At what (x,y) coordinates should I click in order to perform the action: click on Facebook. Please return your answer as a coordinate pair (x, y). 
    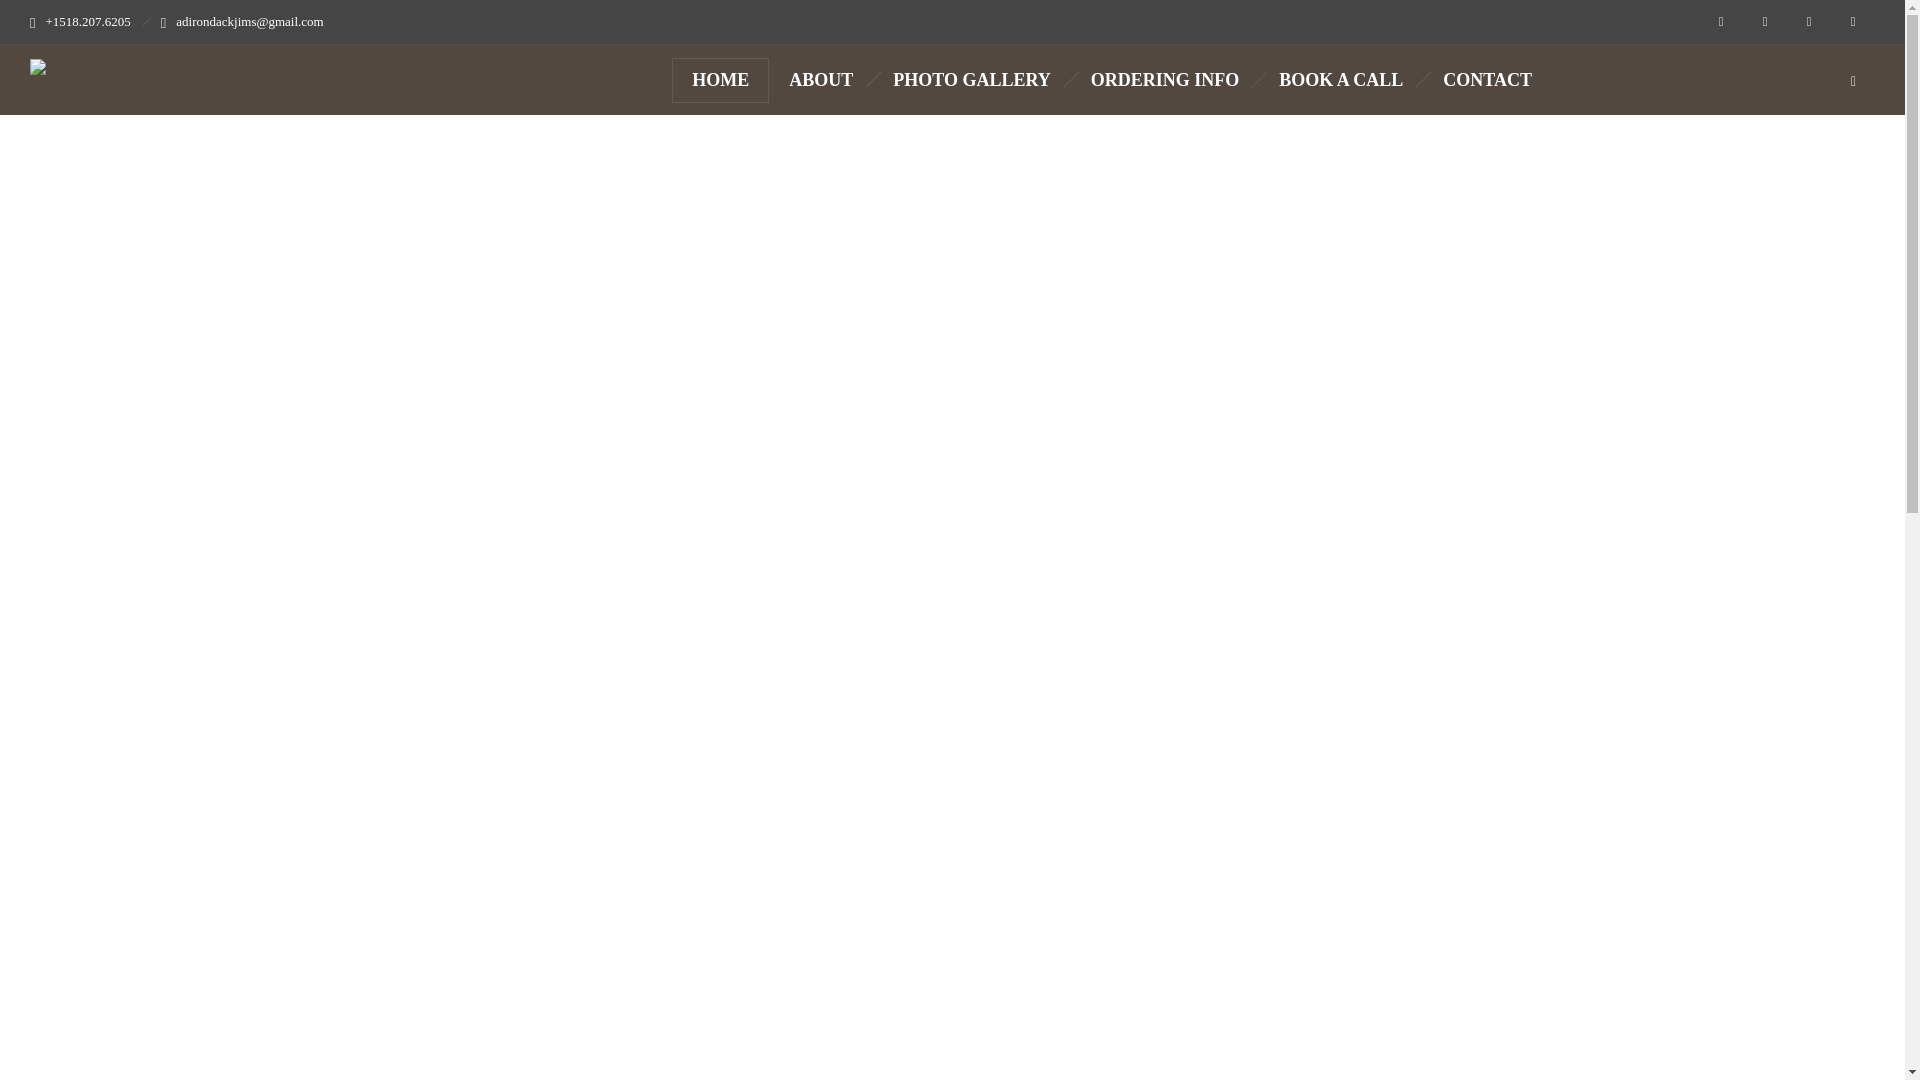
    Looking at the image, I should click on (1721, 22).